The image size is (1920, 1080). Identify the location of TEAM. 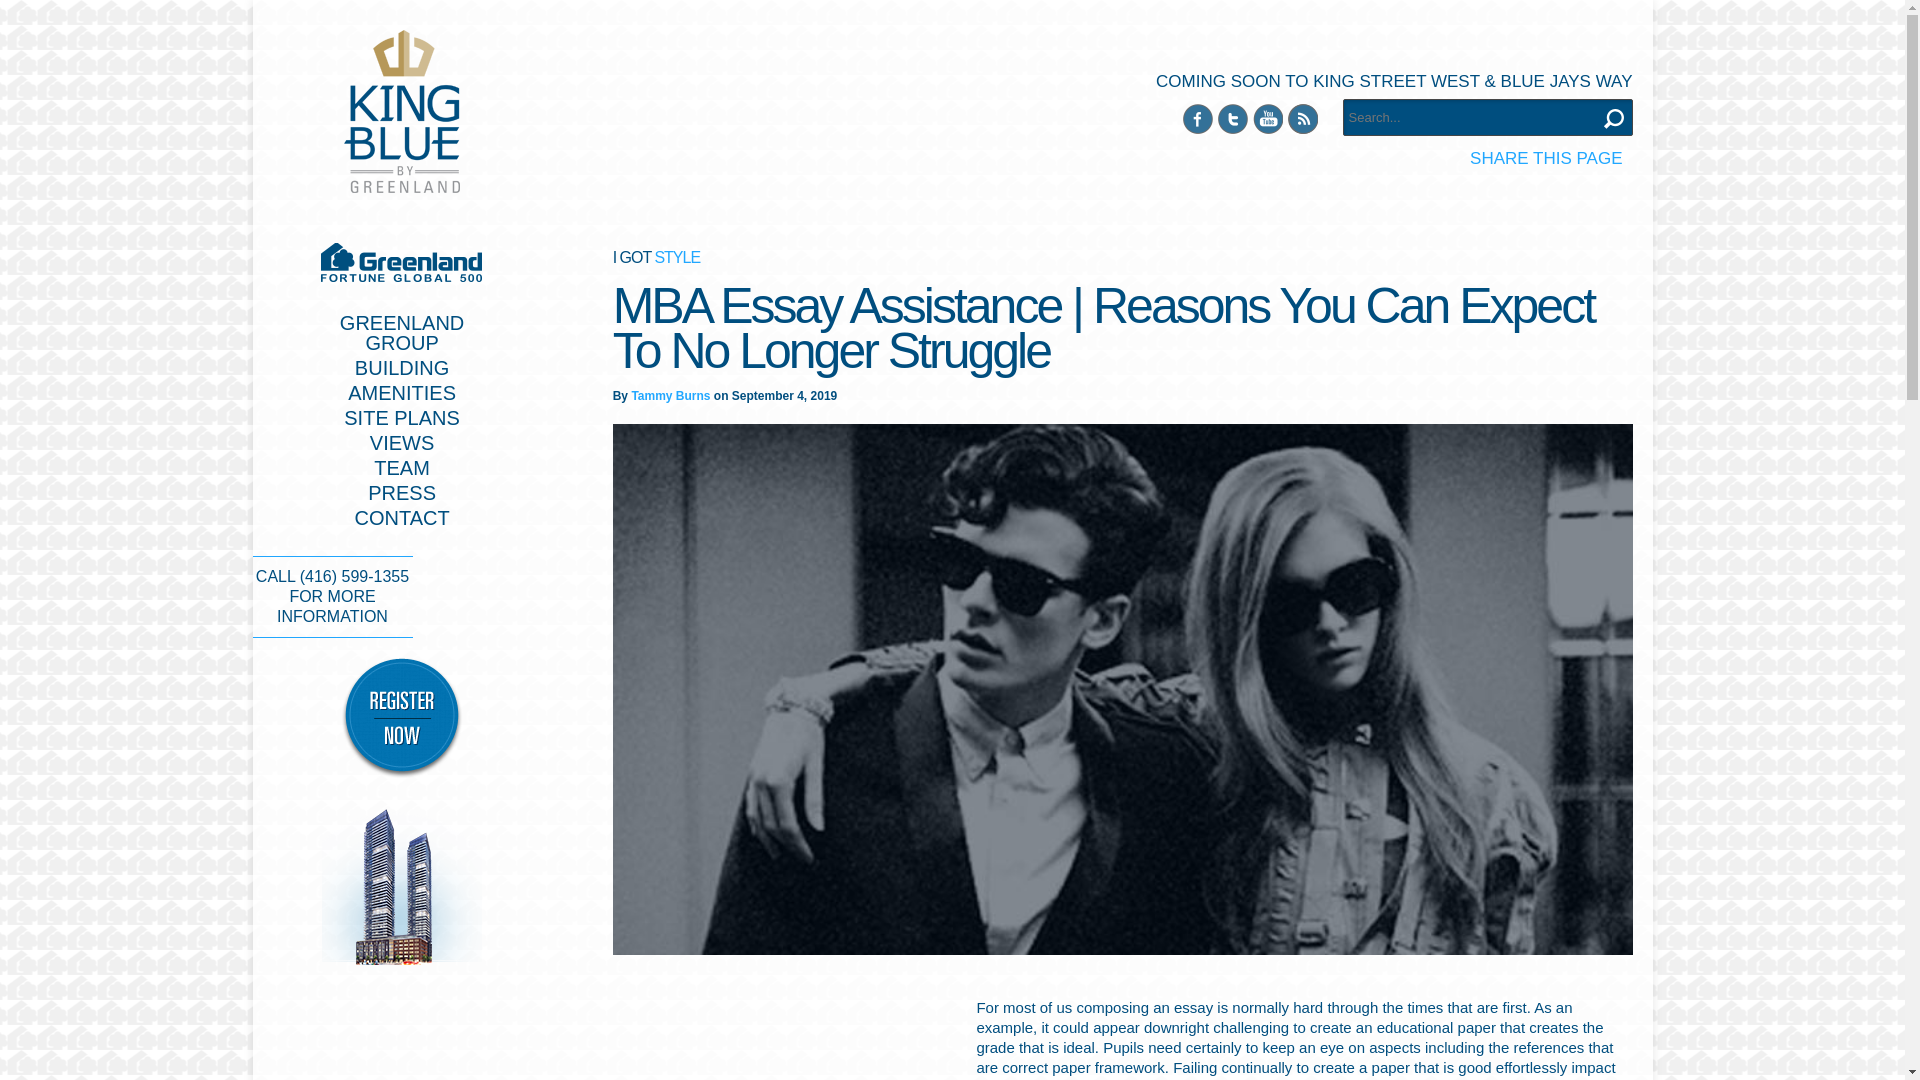
(1614, 118).